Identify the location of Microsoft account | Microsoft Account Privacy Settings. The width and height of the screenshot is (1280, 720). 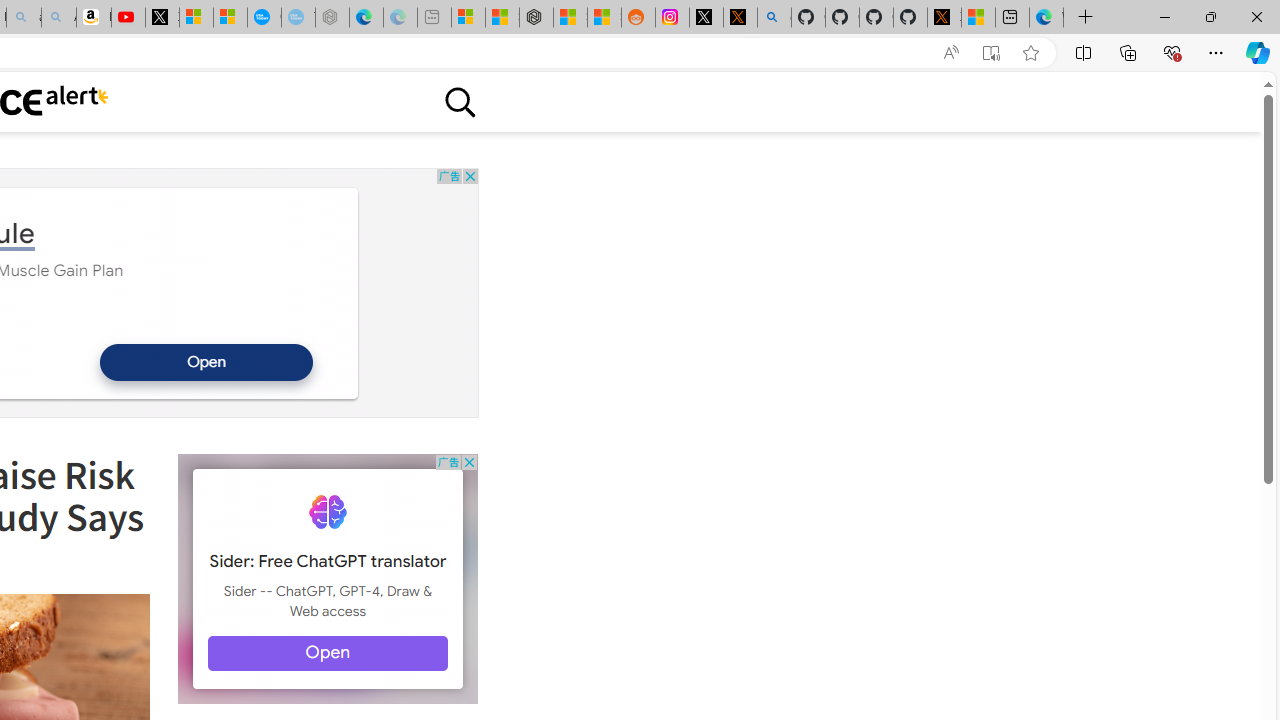
(468, 18).